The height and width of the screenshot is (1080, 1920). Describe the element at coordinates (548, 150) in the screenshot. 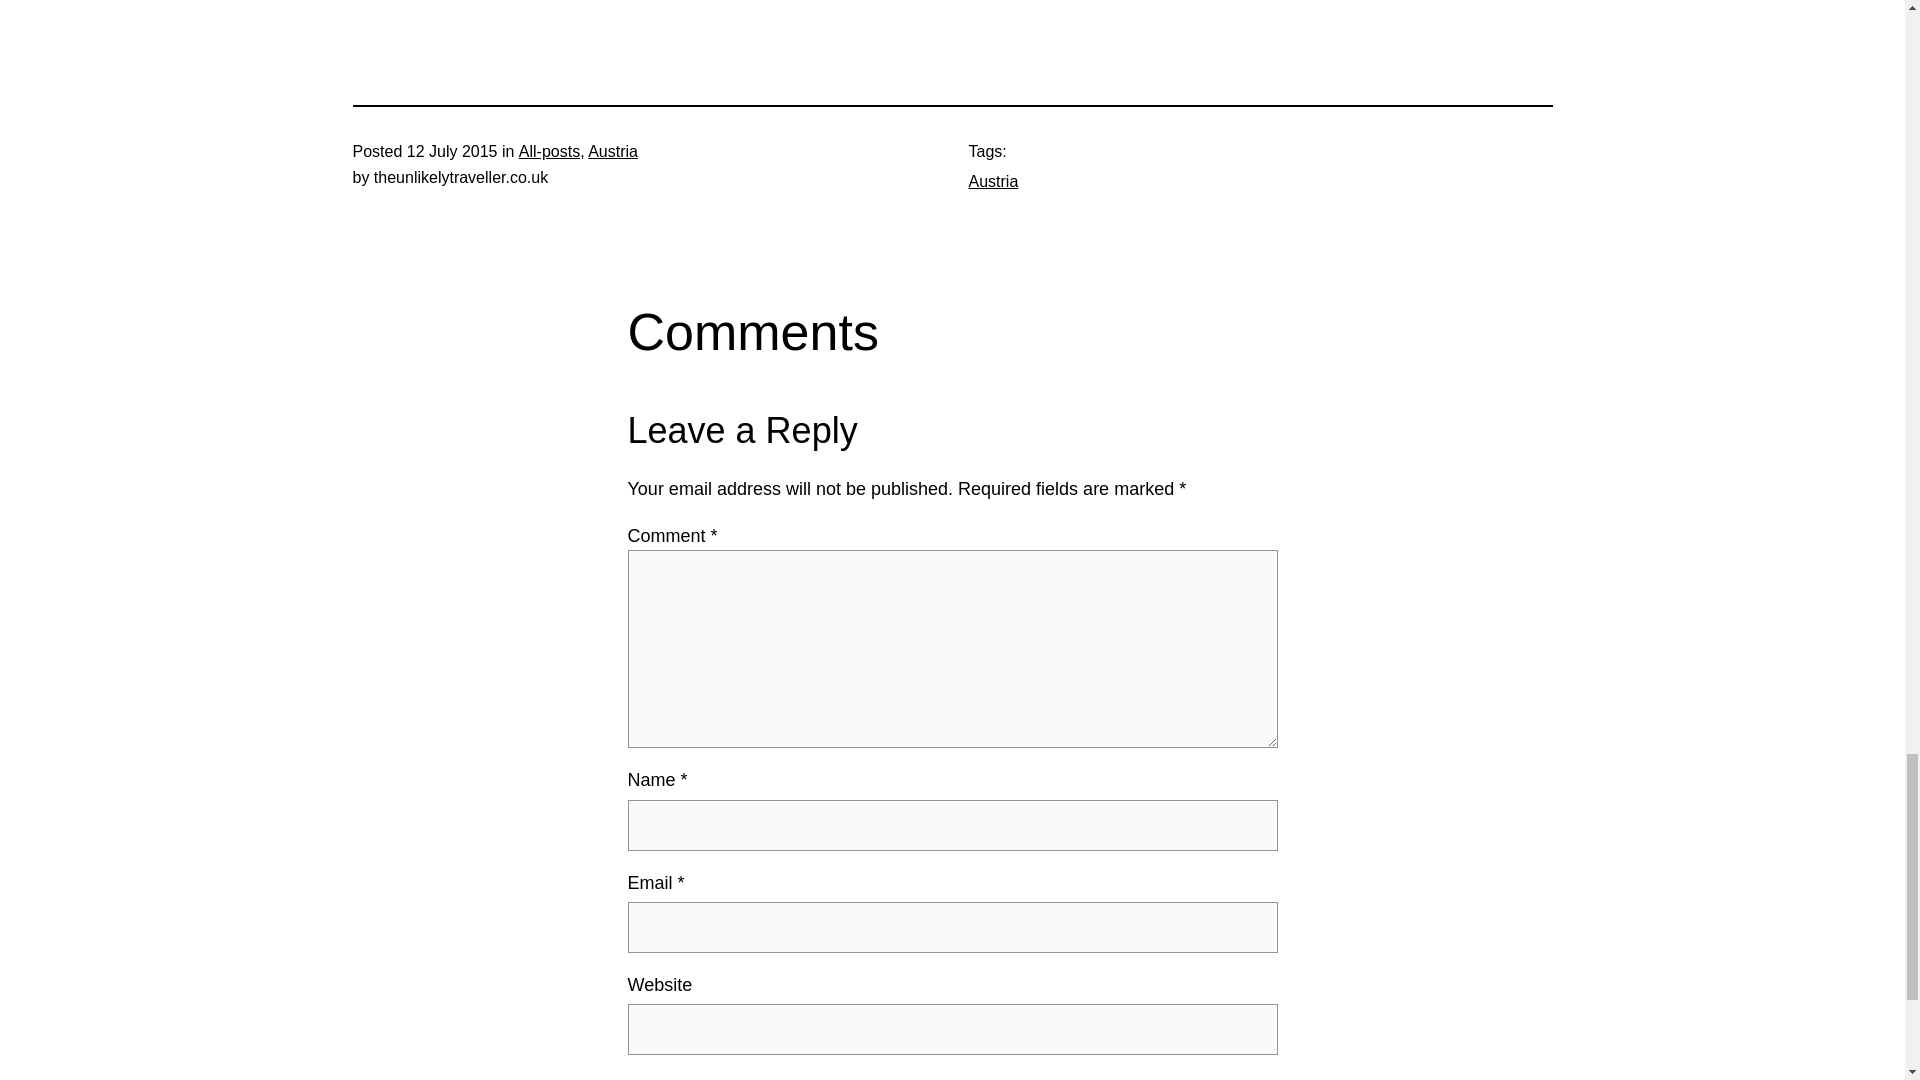

I see `All-posts` at that location.